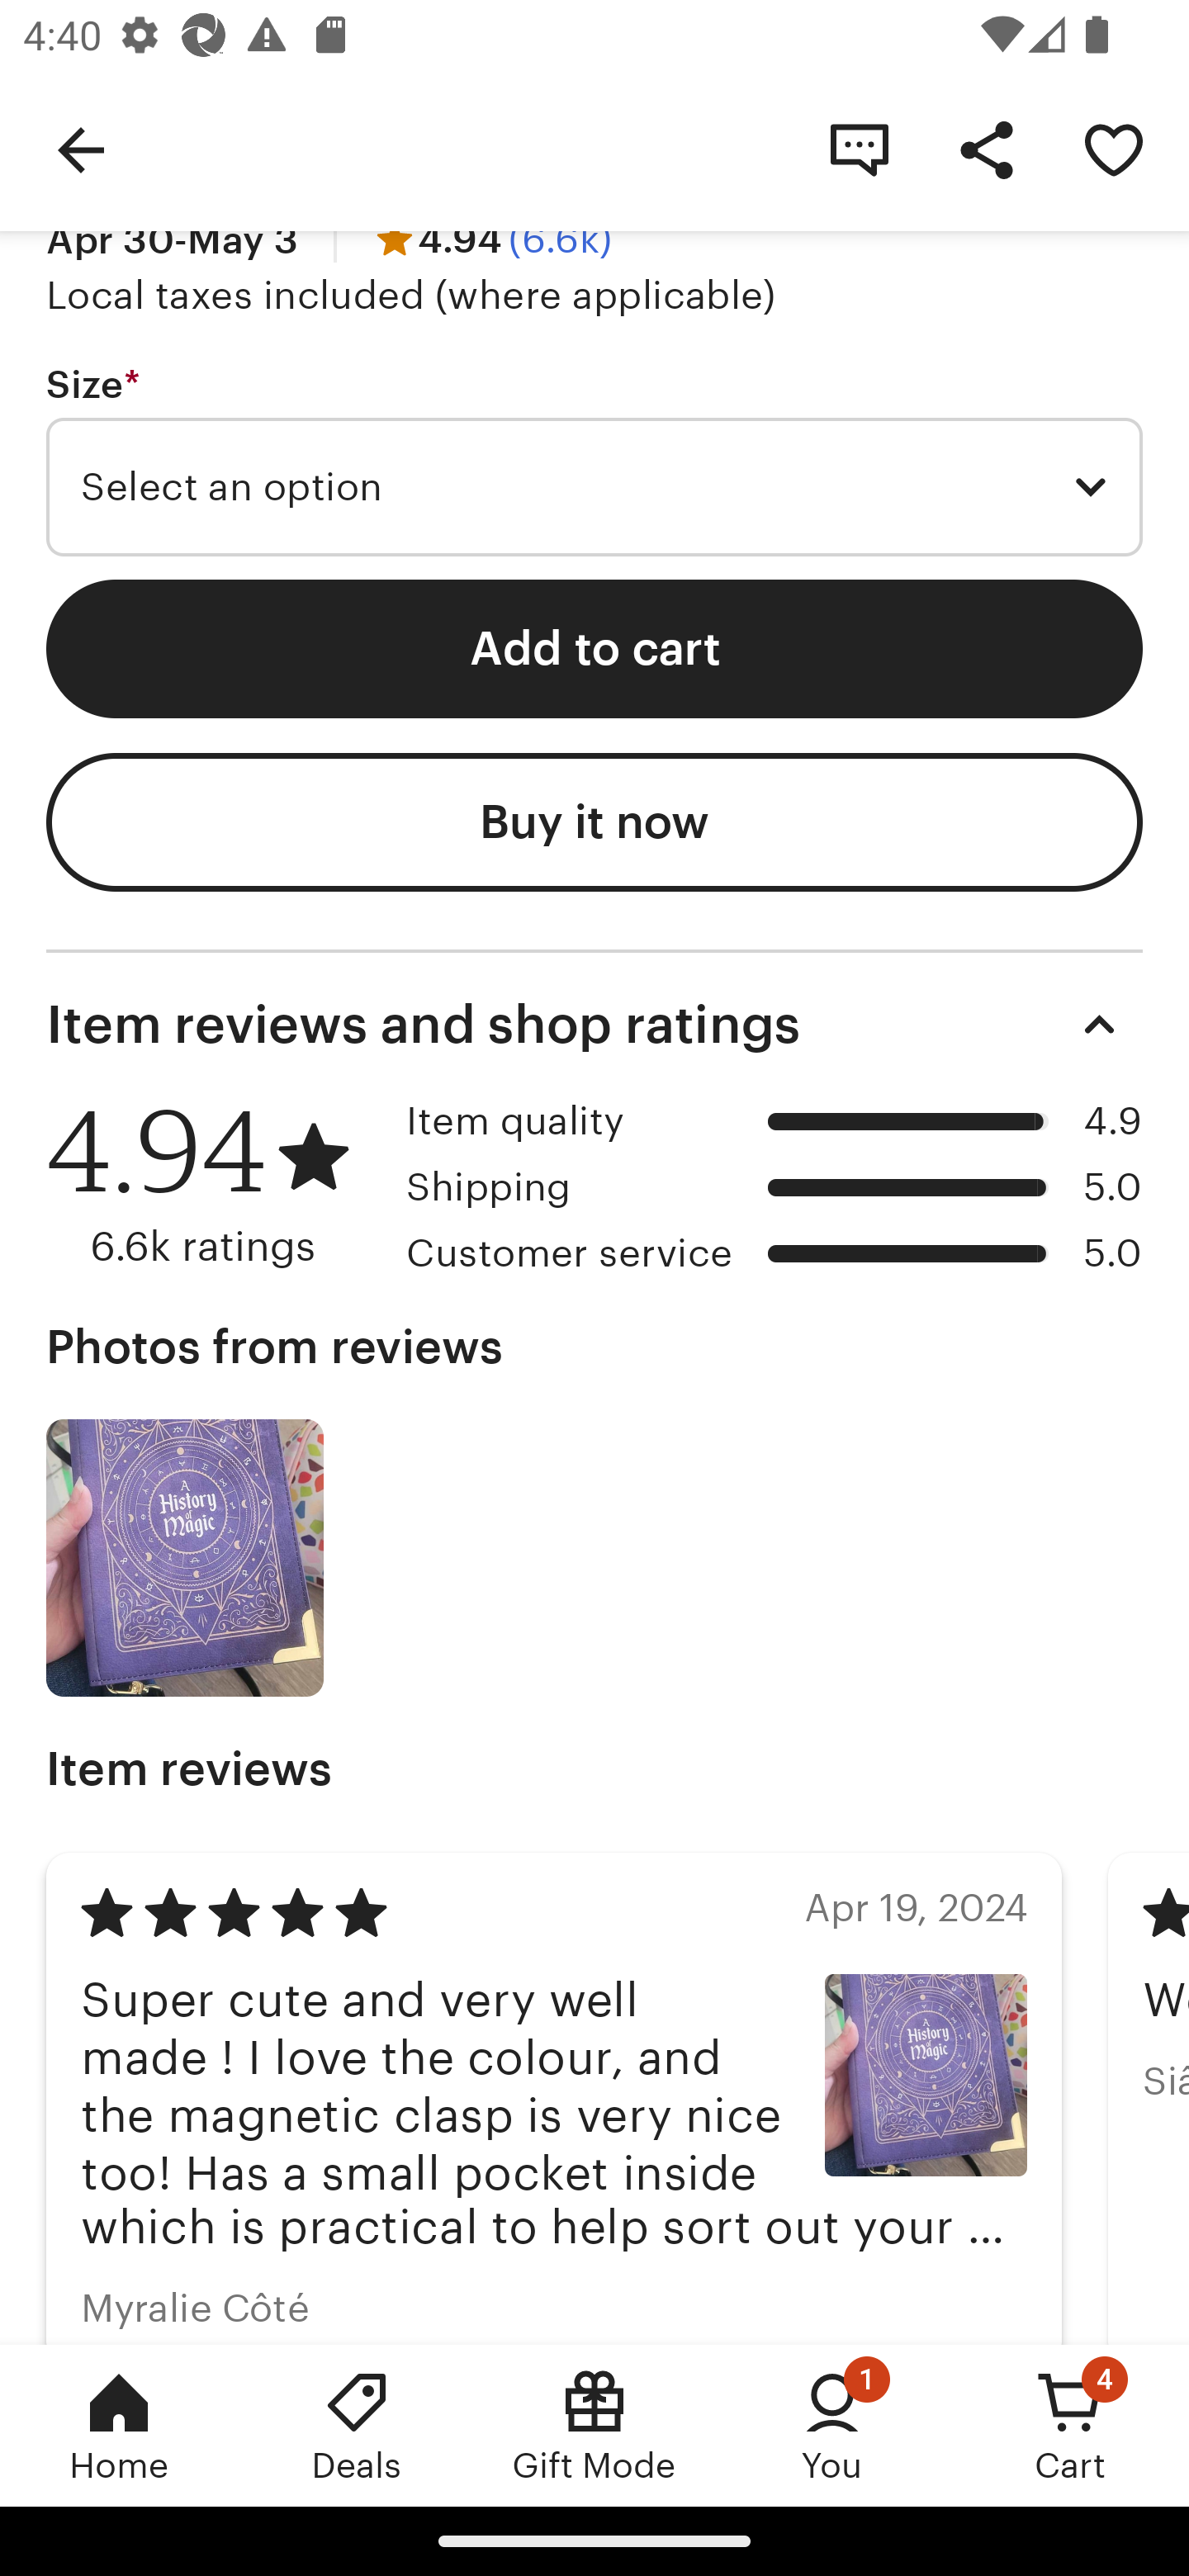 The width and height of the screenshot is (1189, 2576). I want to click on Size * Required Select an option, so click(594, 459).